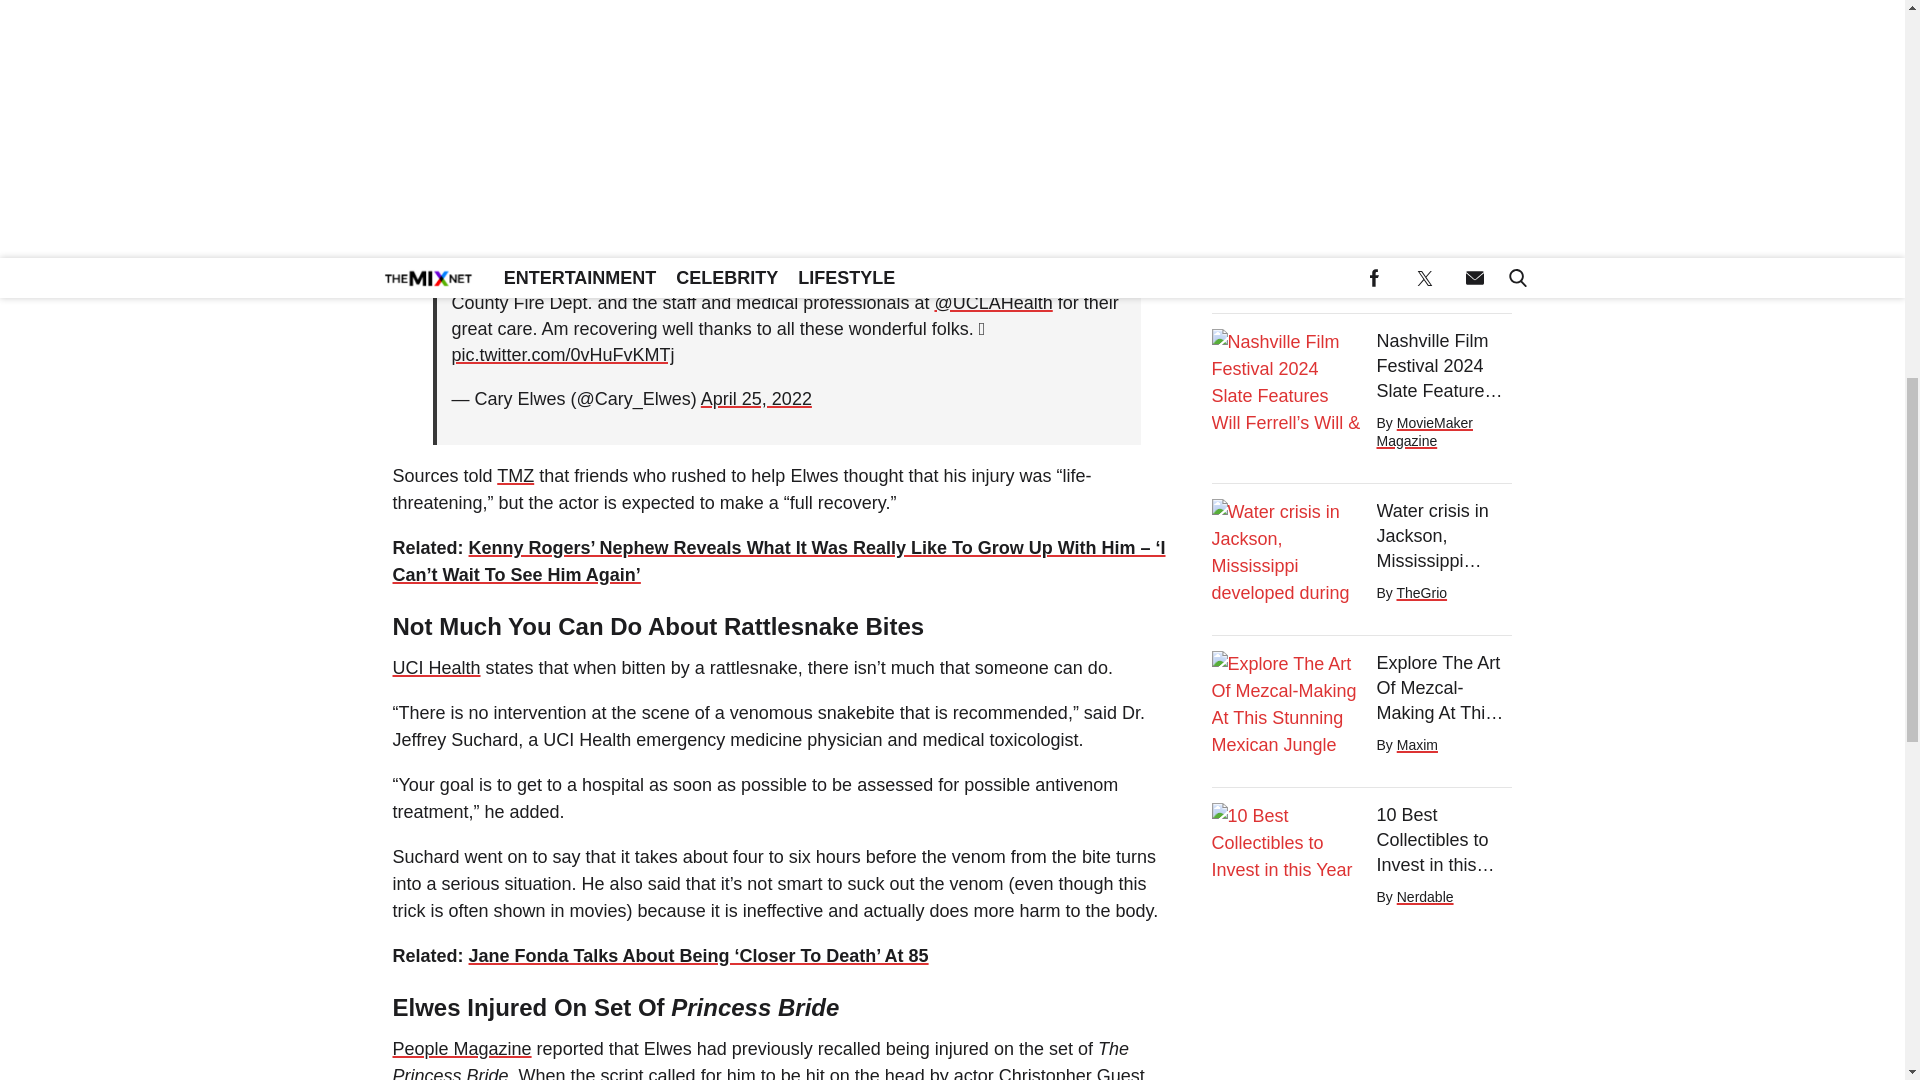  Describe the element at coordinates (756, 398) in the screenshot. I see `April 25, 2022` at that location.